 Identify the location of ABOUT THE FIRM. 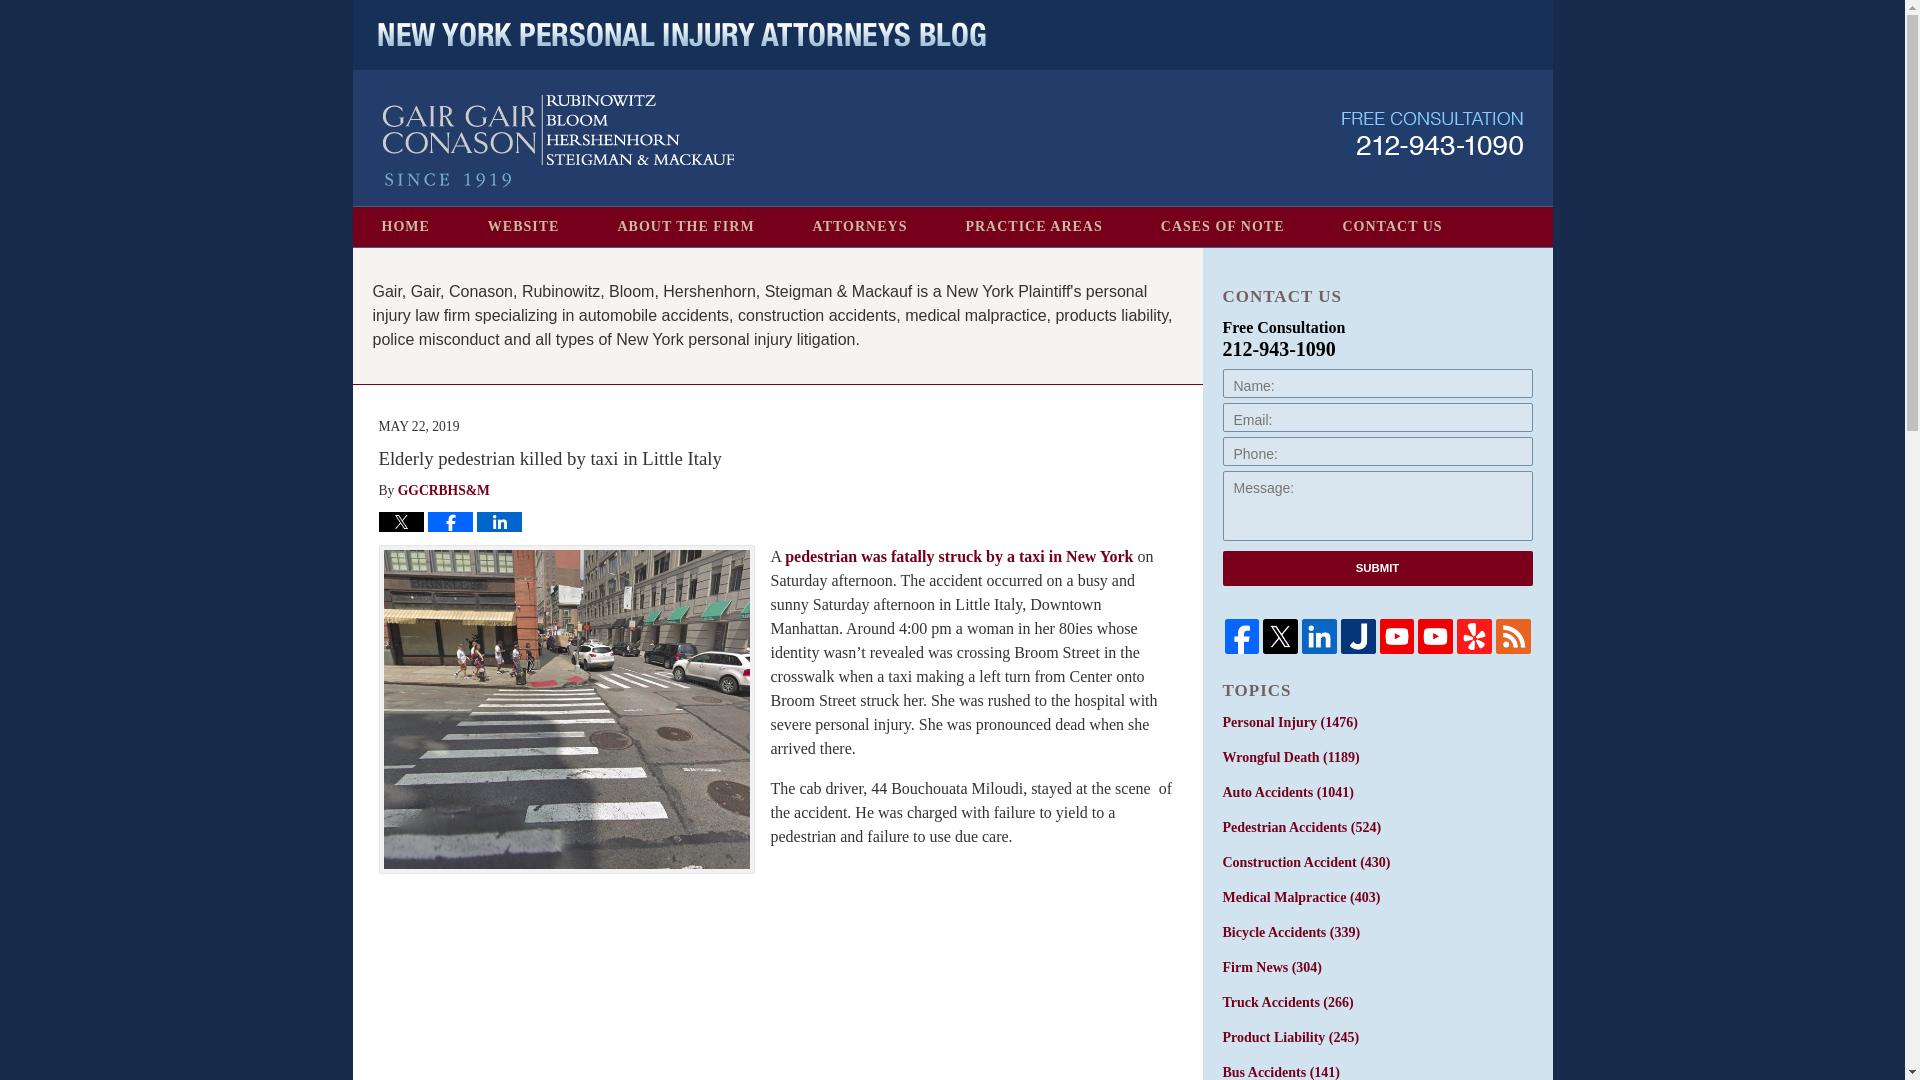
(685, 227).